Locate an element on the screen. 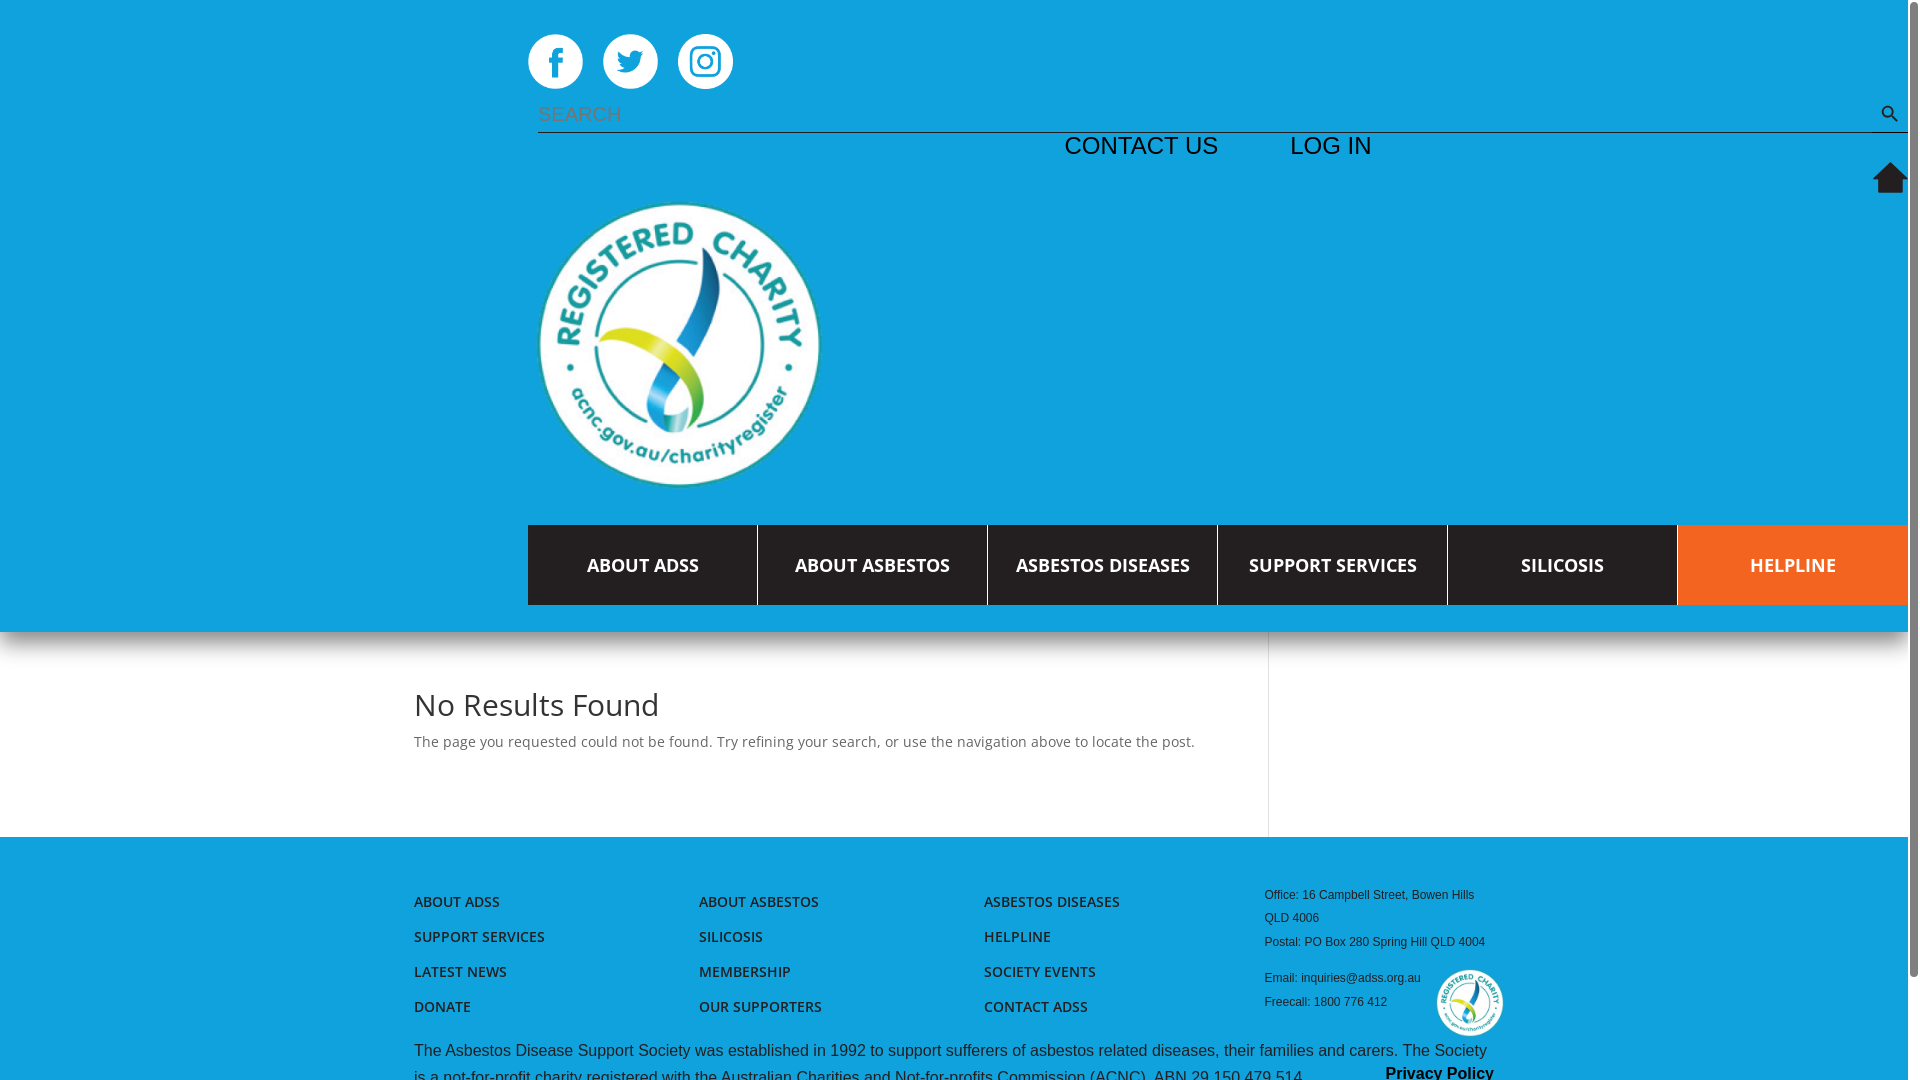 The image size is (1920, 1080). ABOUT ADSS is located at coordinates (457, 902).